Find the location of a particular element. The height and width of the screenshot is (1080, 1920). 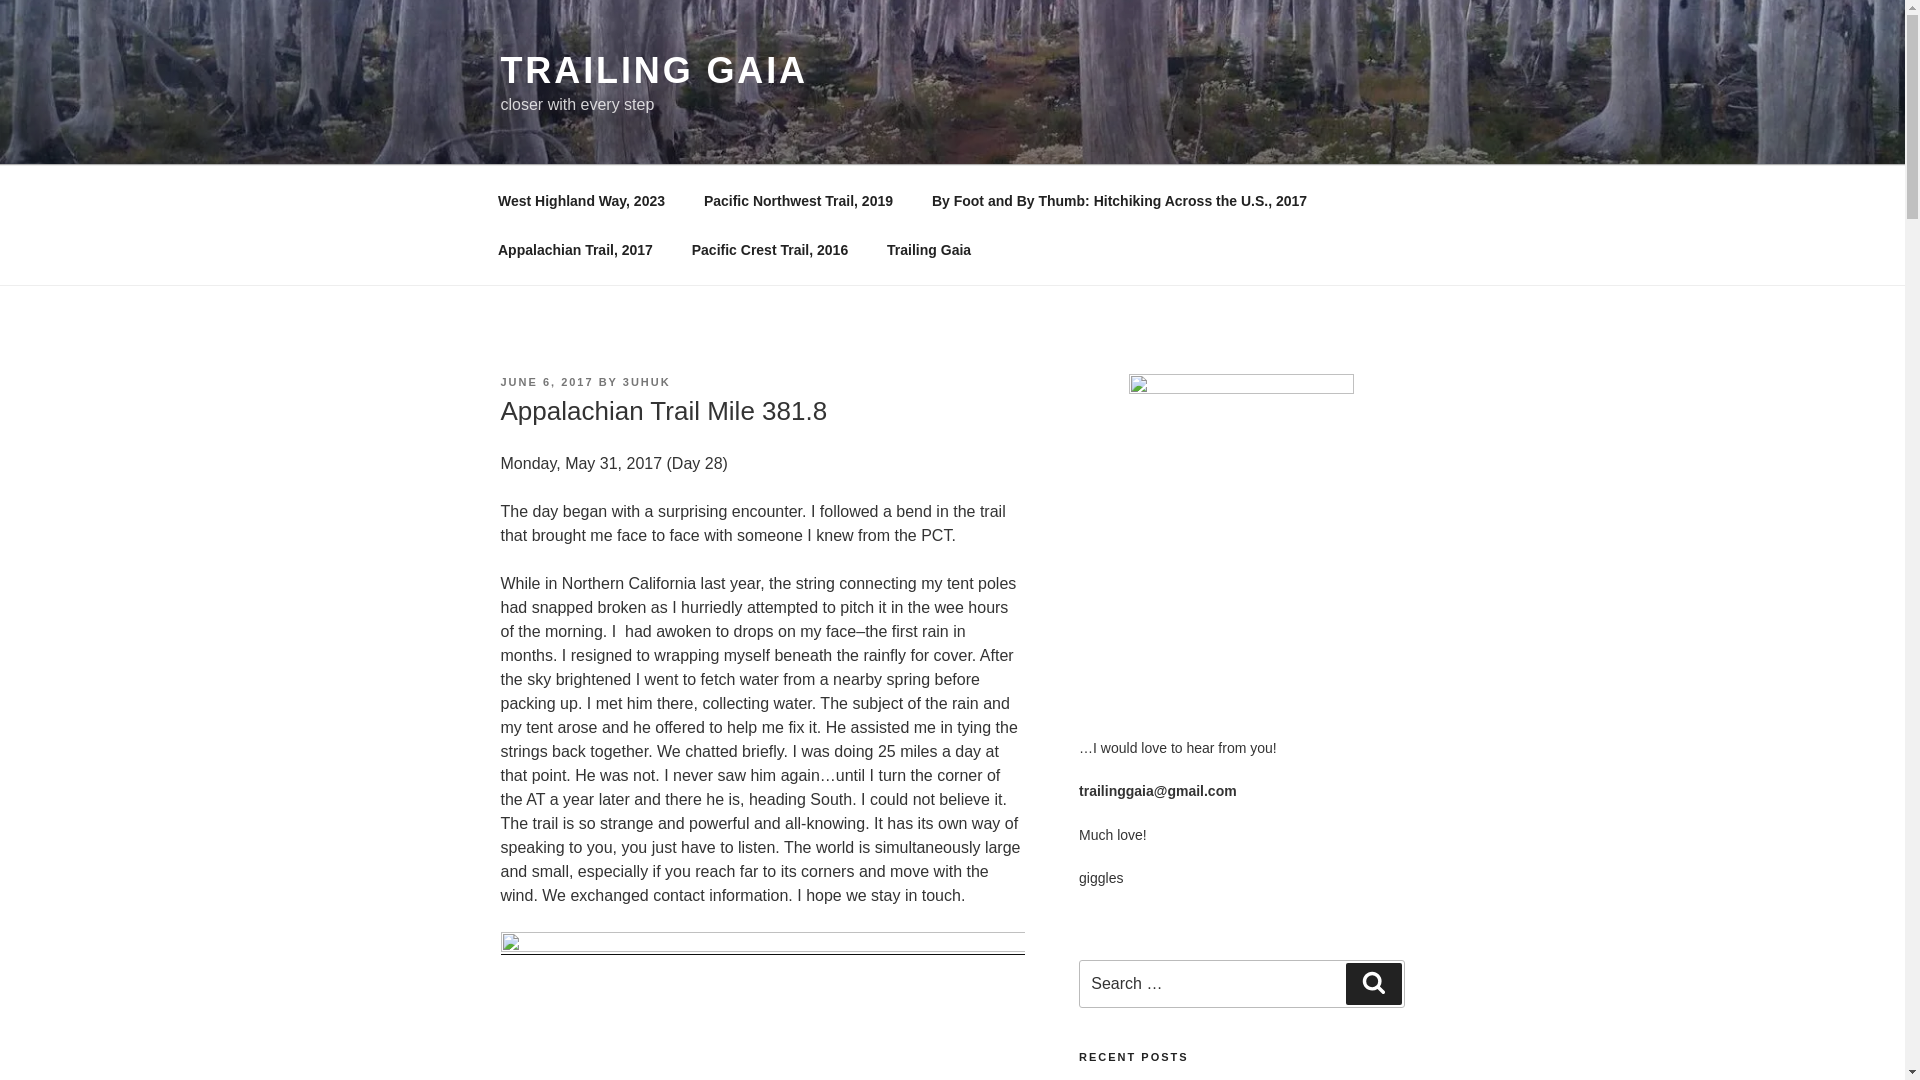

Pacific Northwest Trail, 2019 is located at coordinates (798, 200).